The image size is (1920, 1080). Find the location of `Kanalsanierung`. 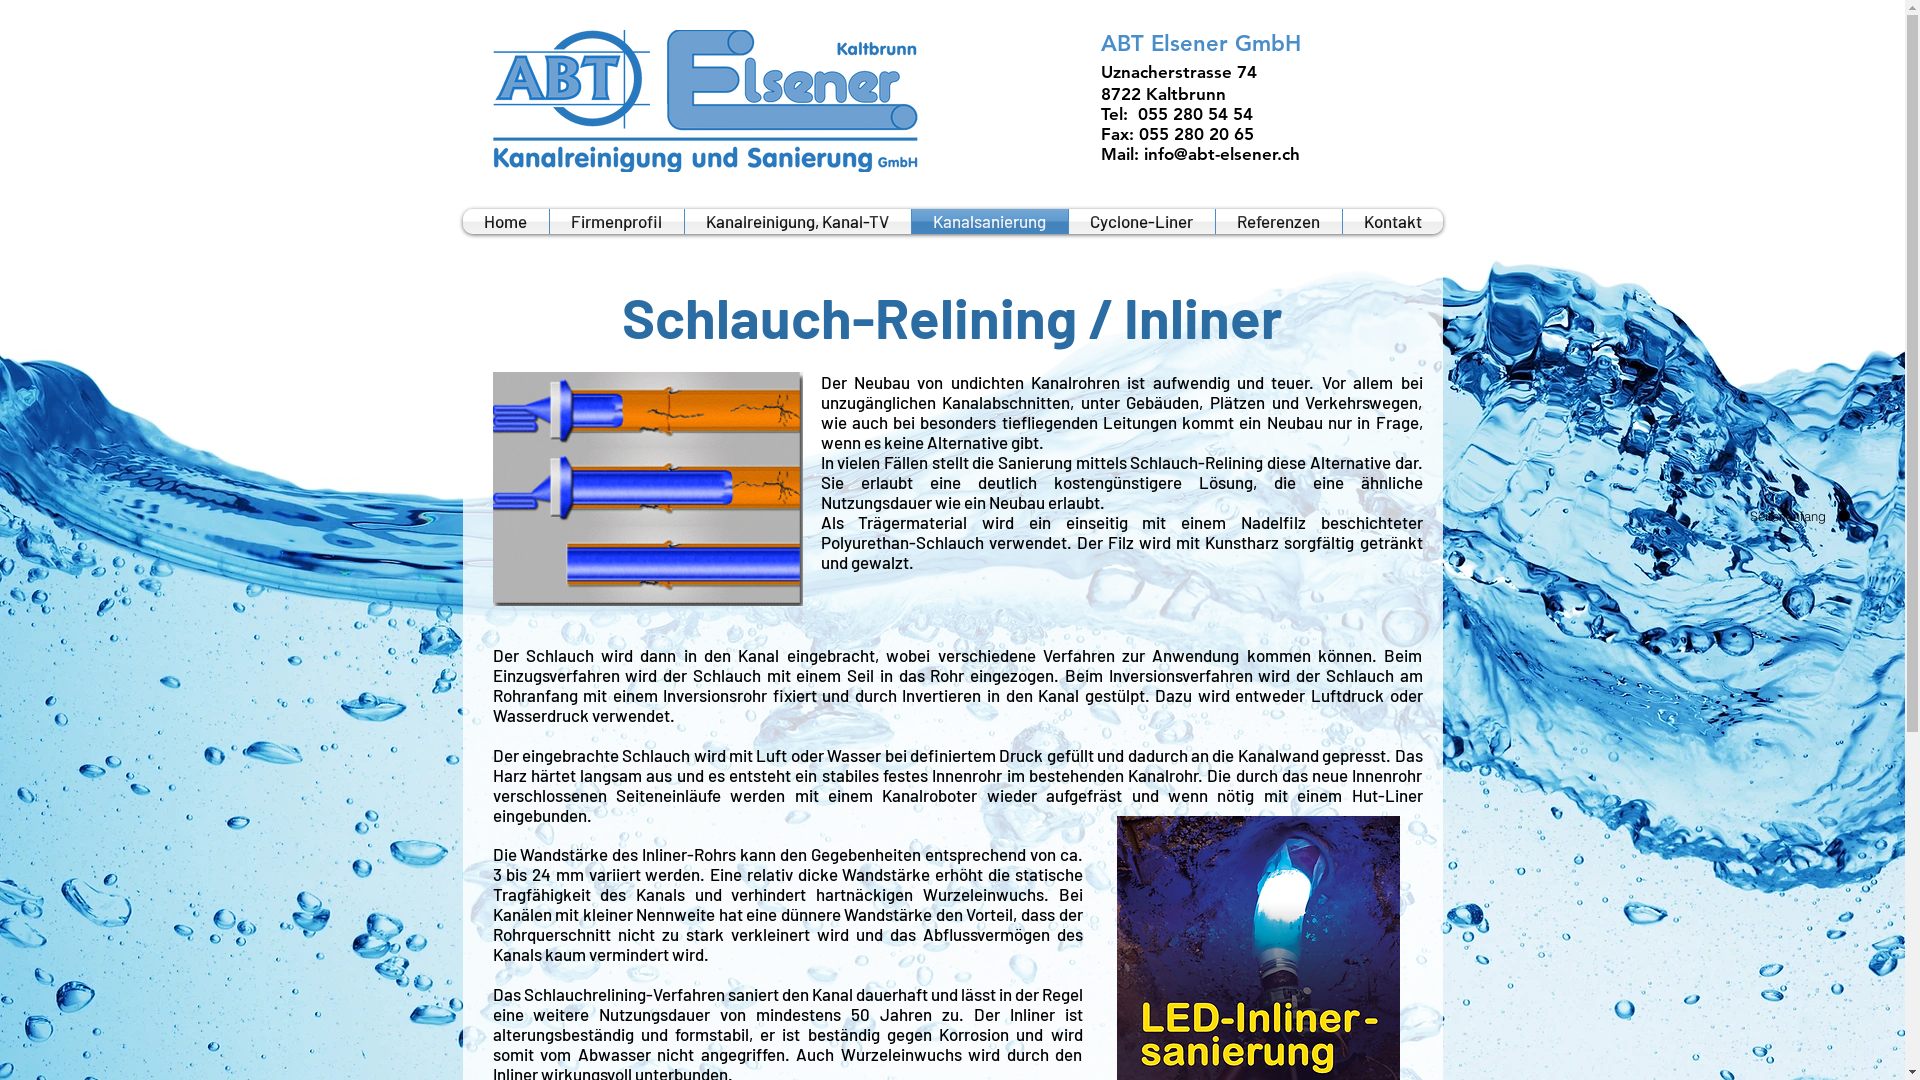

Kanalsanierung is located at coordinates (990, 222).